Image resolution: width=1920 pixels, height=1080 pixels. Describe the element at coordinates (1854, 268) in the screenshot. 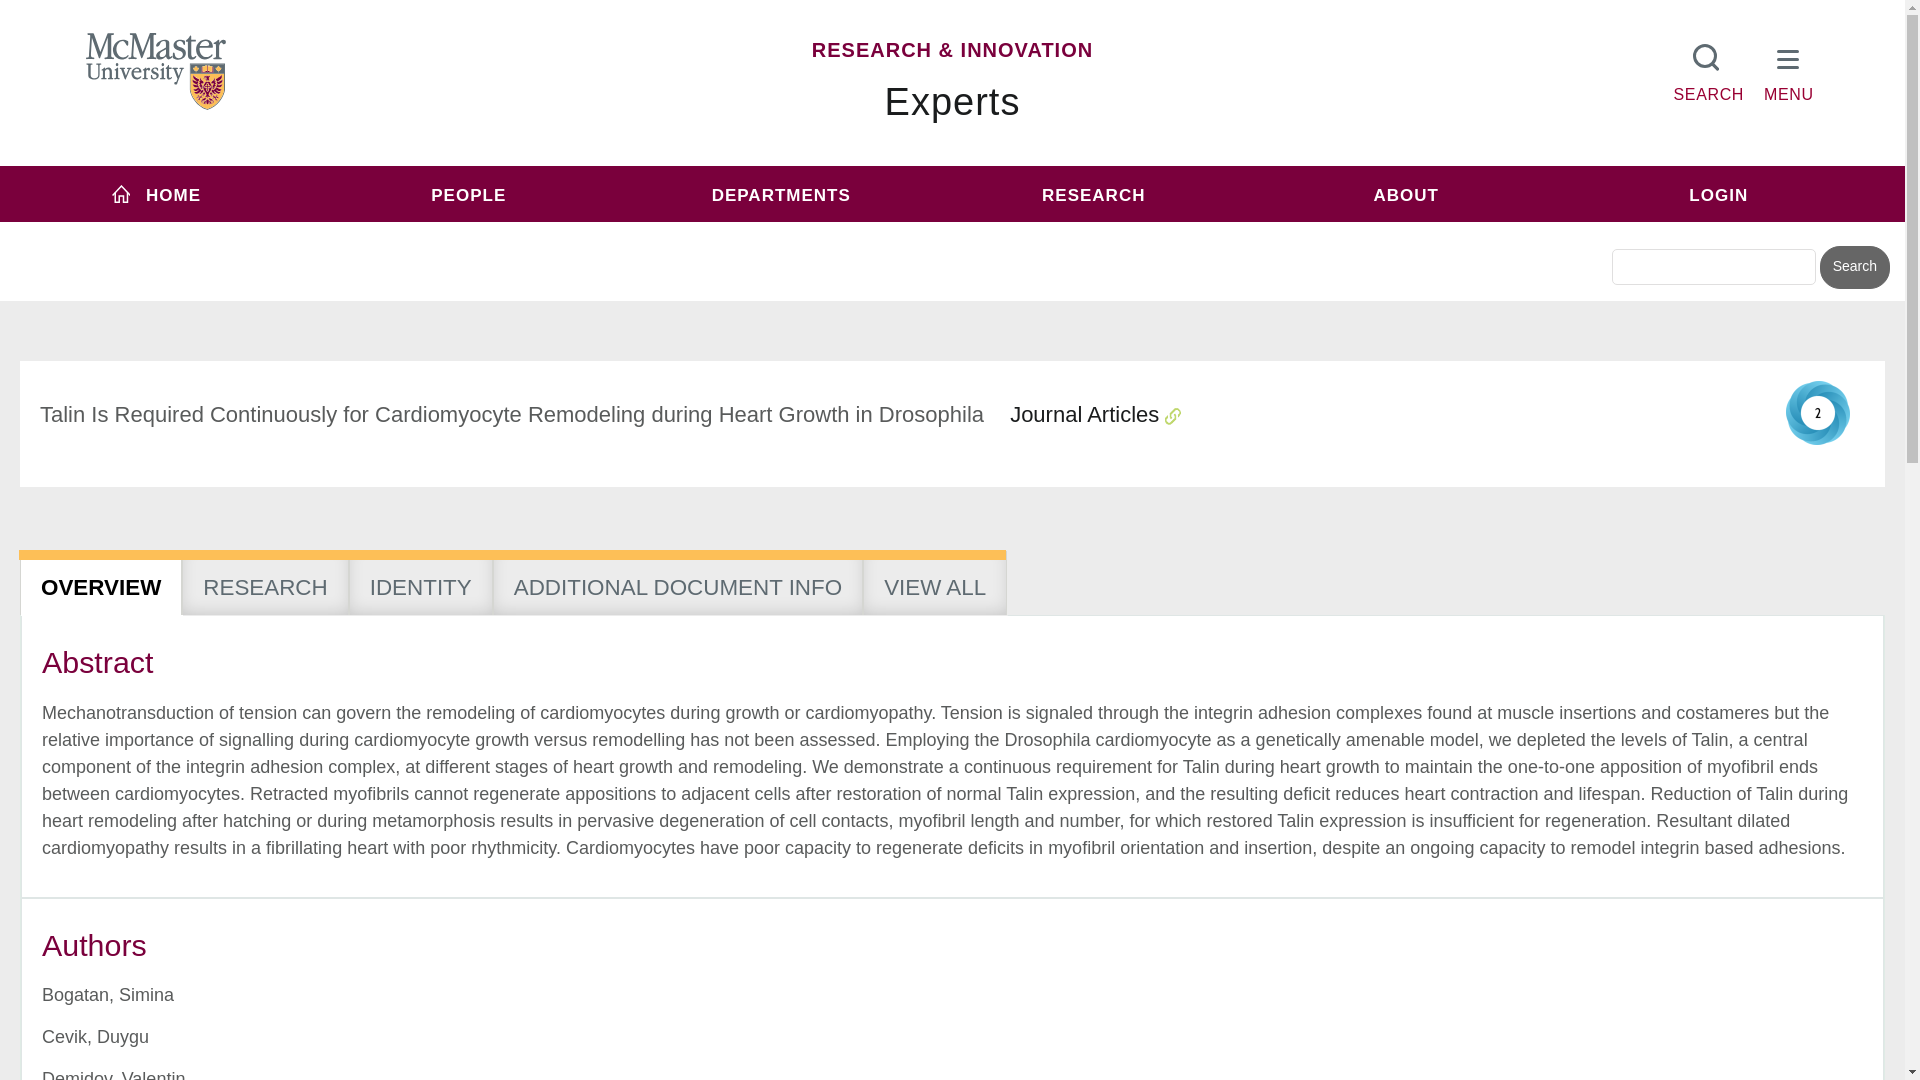

I see `Search` at that location.